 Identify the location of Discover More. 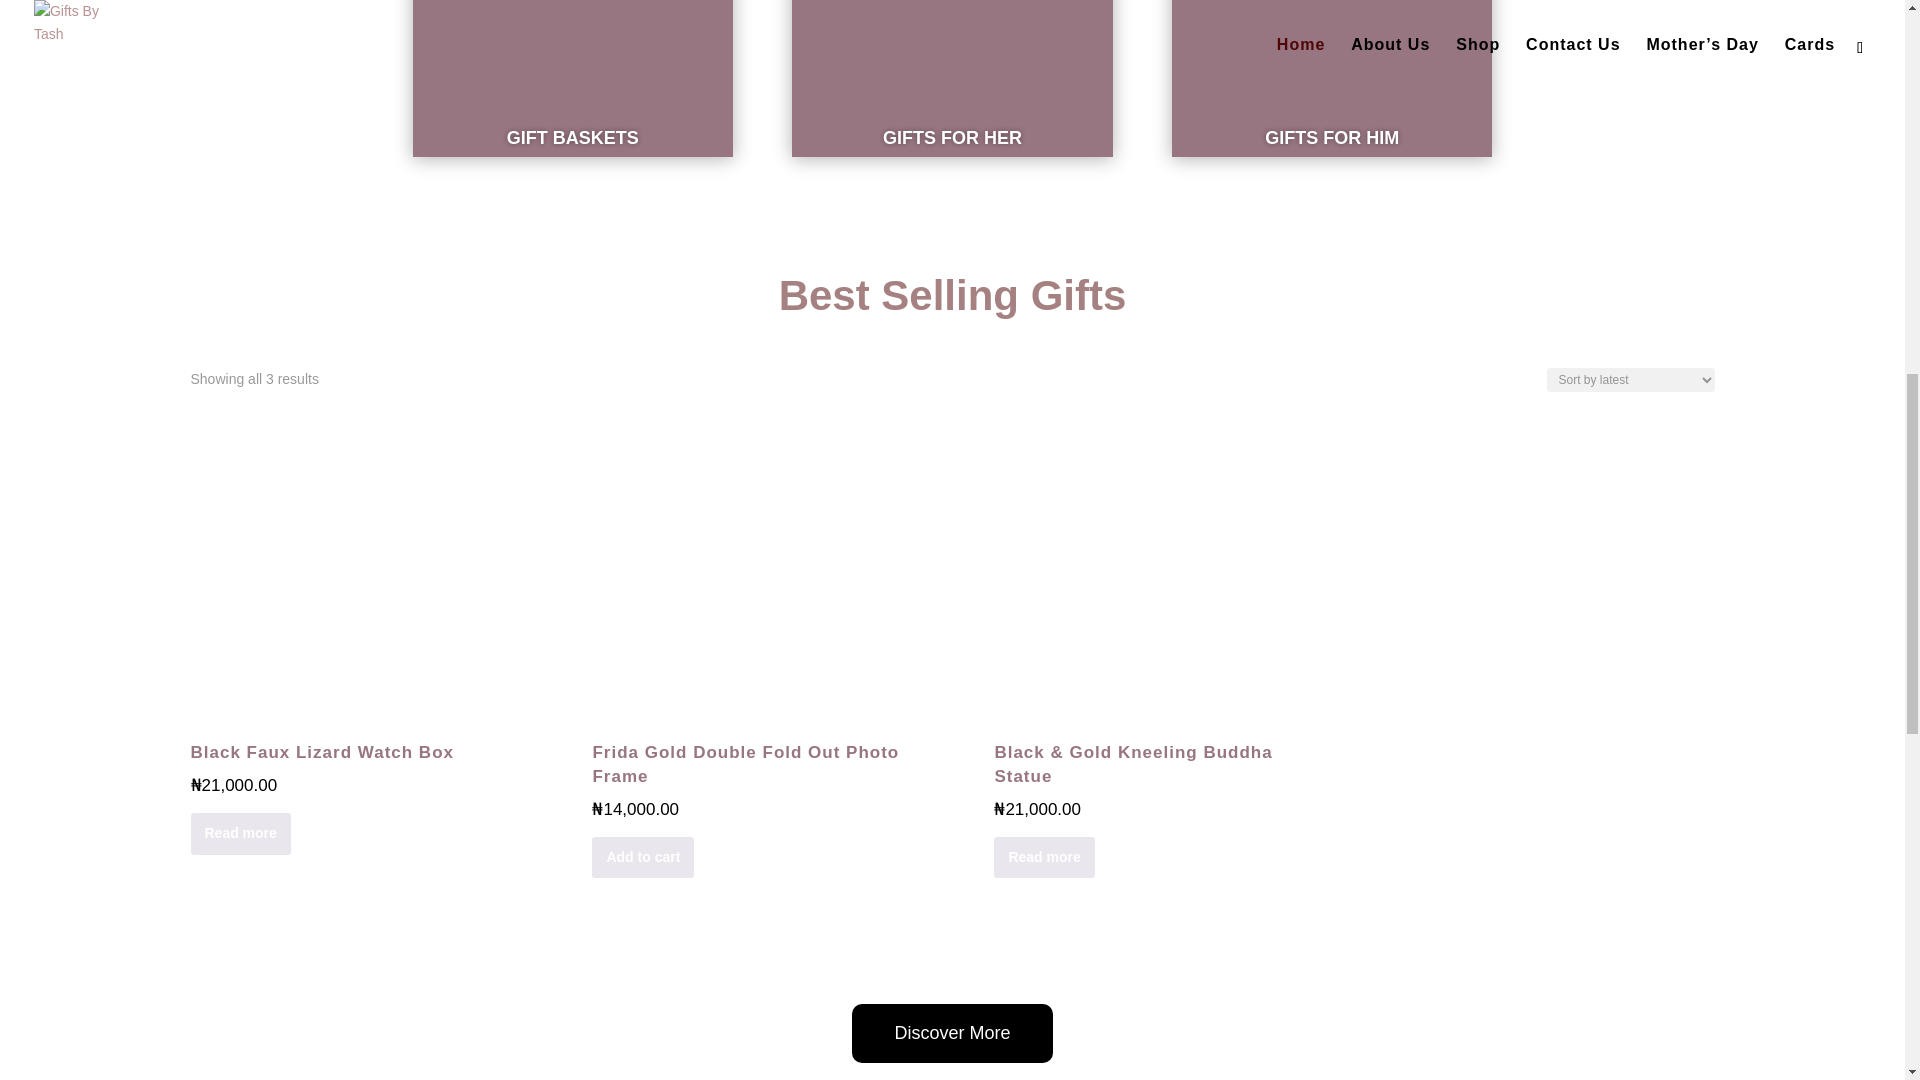
(952, 1033).